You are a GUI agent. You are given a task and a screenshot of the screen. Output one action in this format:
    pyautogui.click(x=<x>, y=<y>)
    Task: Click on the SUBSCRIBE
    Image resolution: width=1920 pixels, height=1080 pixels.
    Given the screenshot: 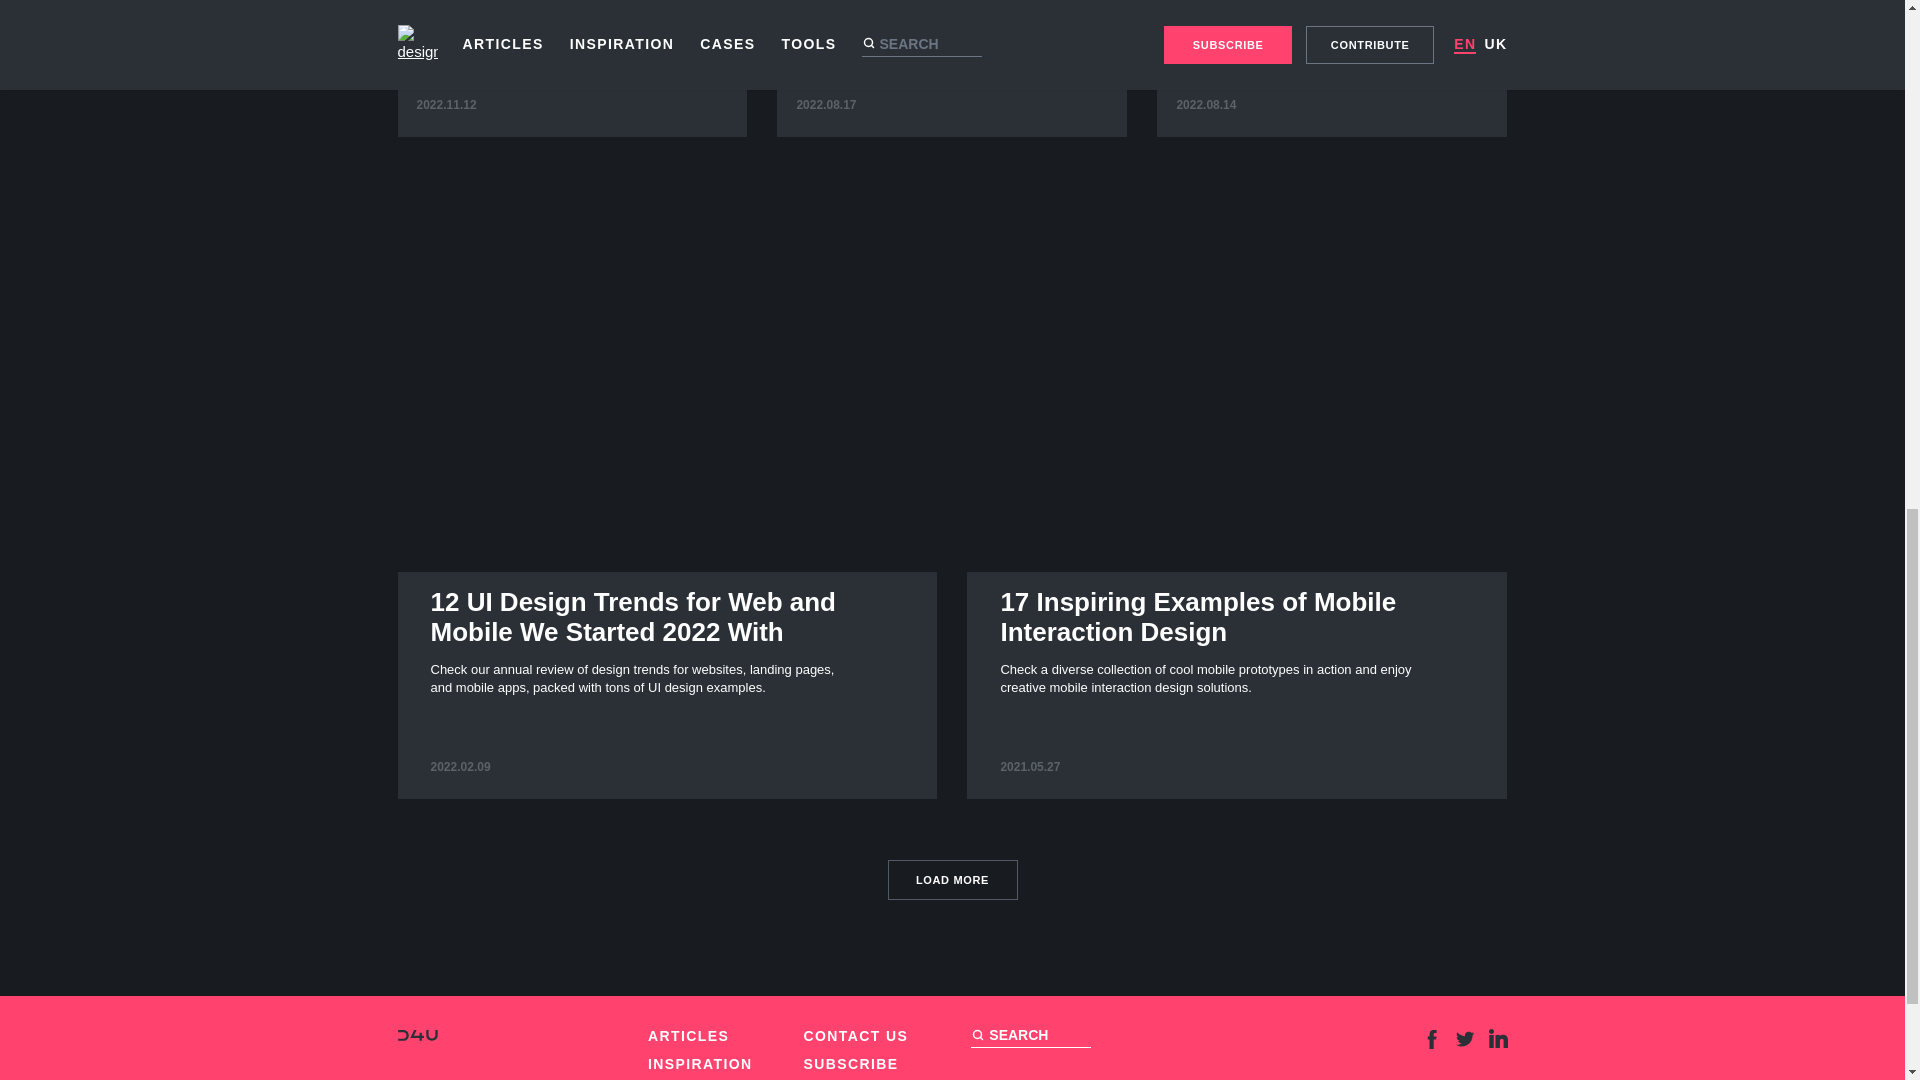 What is the action you would take?
    pyautogui.click(x=851, y=1064)
    